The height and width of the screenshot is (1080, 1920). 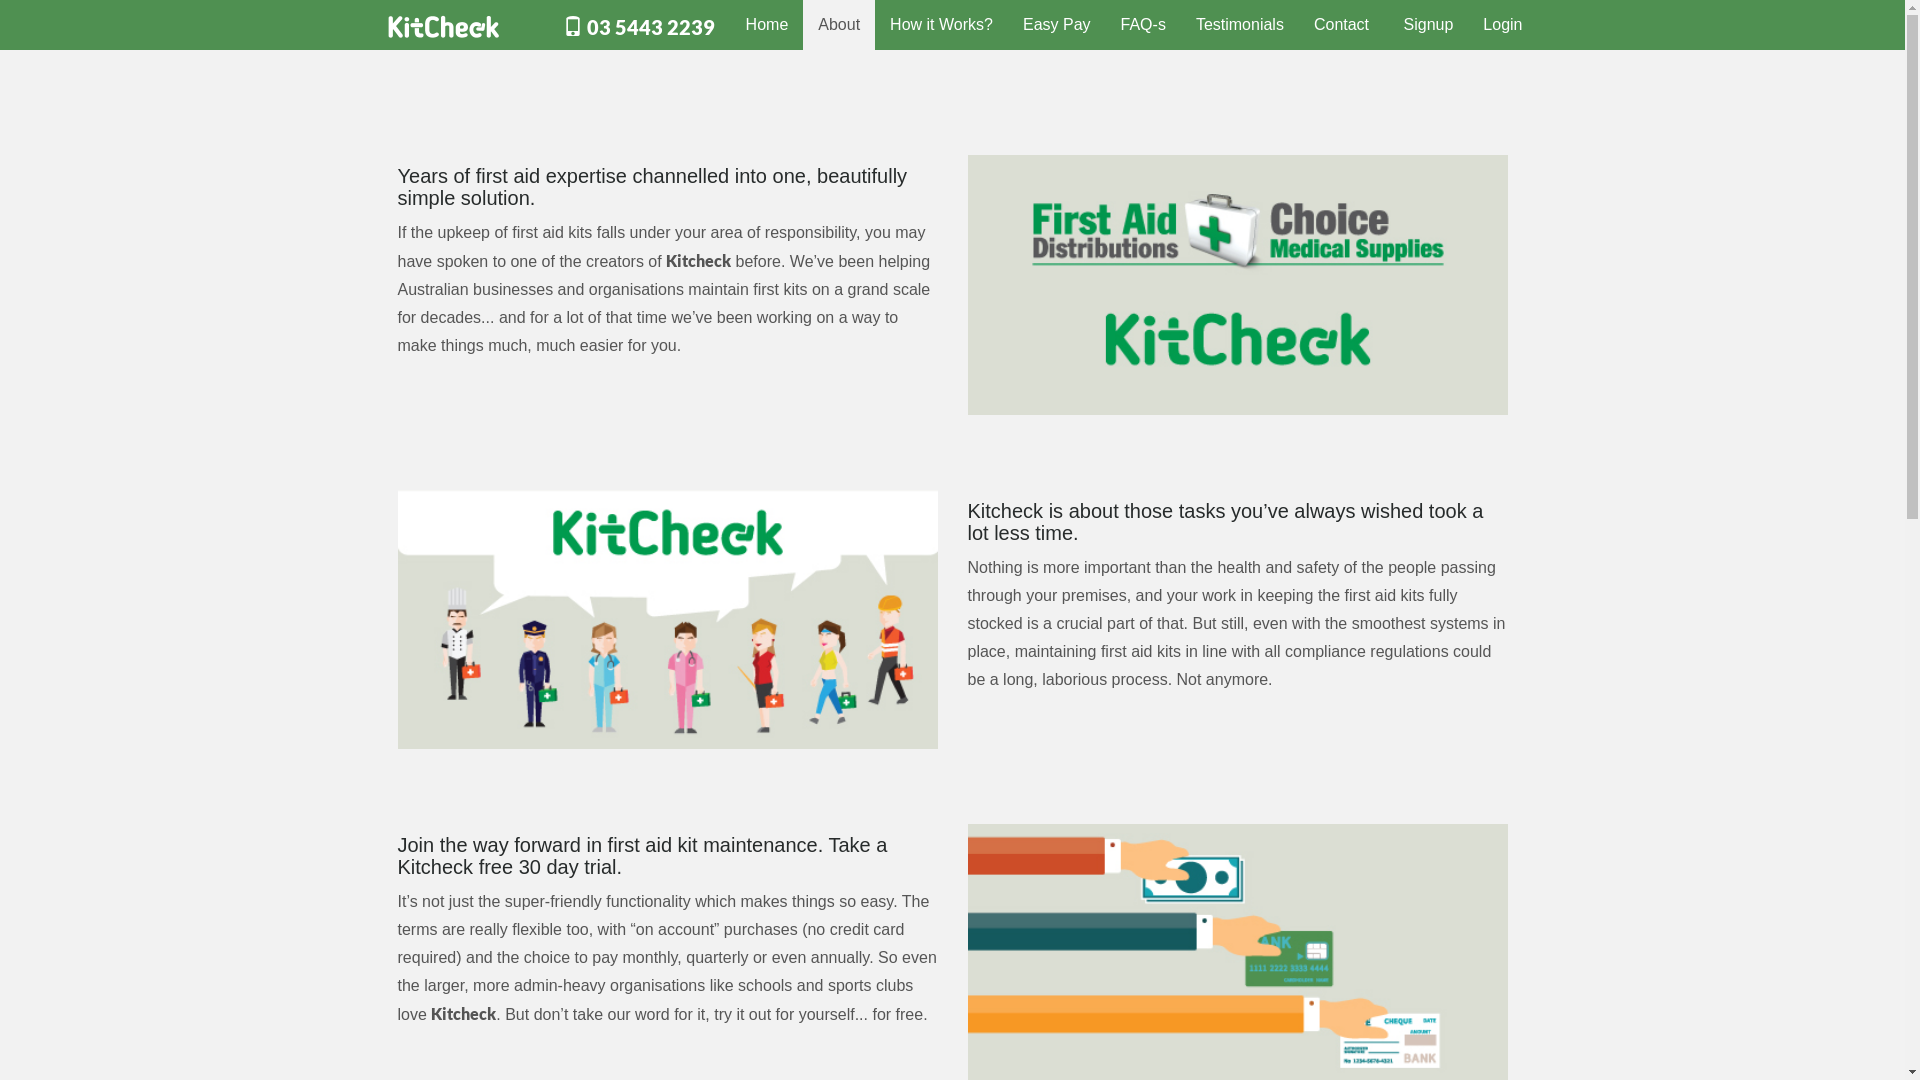 I want to click on How it Works?, so click(x=942, y=25).